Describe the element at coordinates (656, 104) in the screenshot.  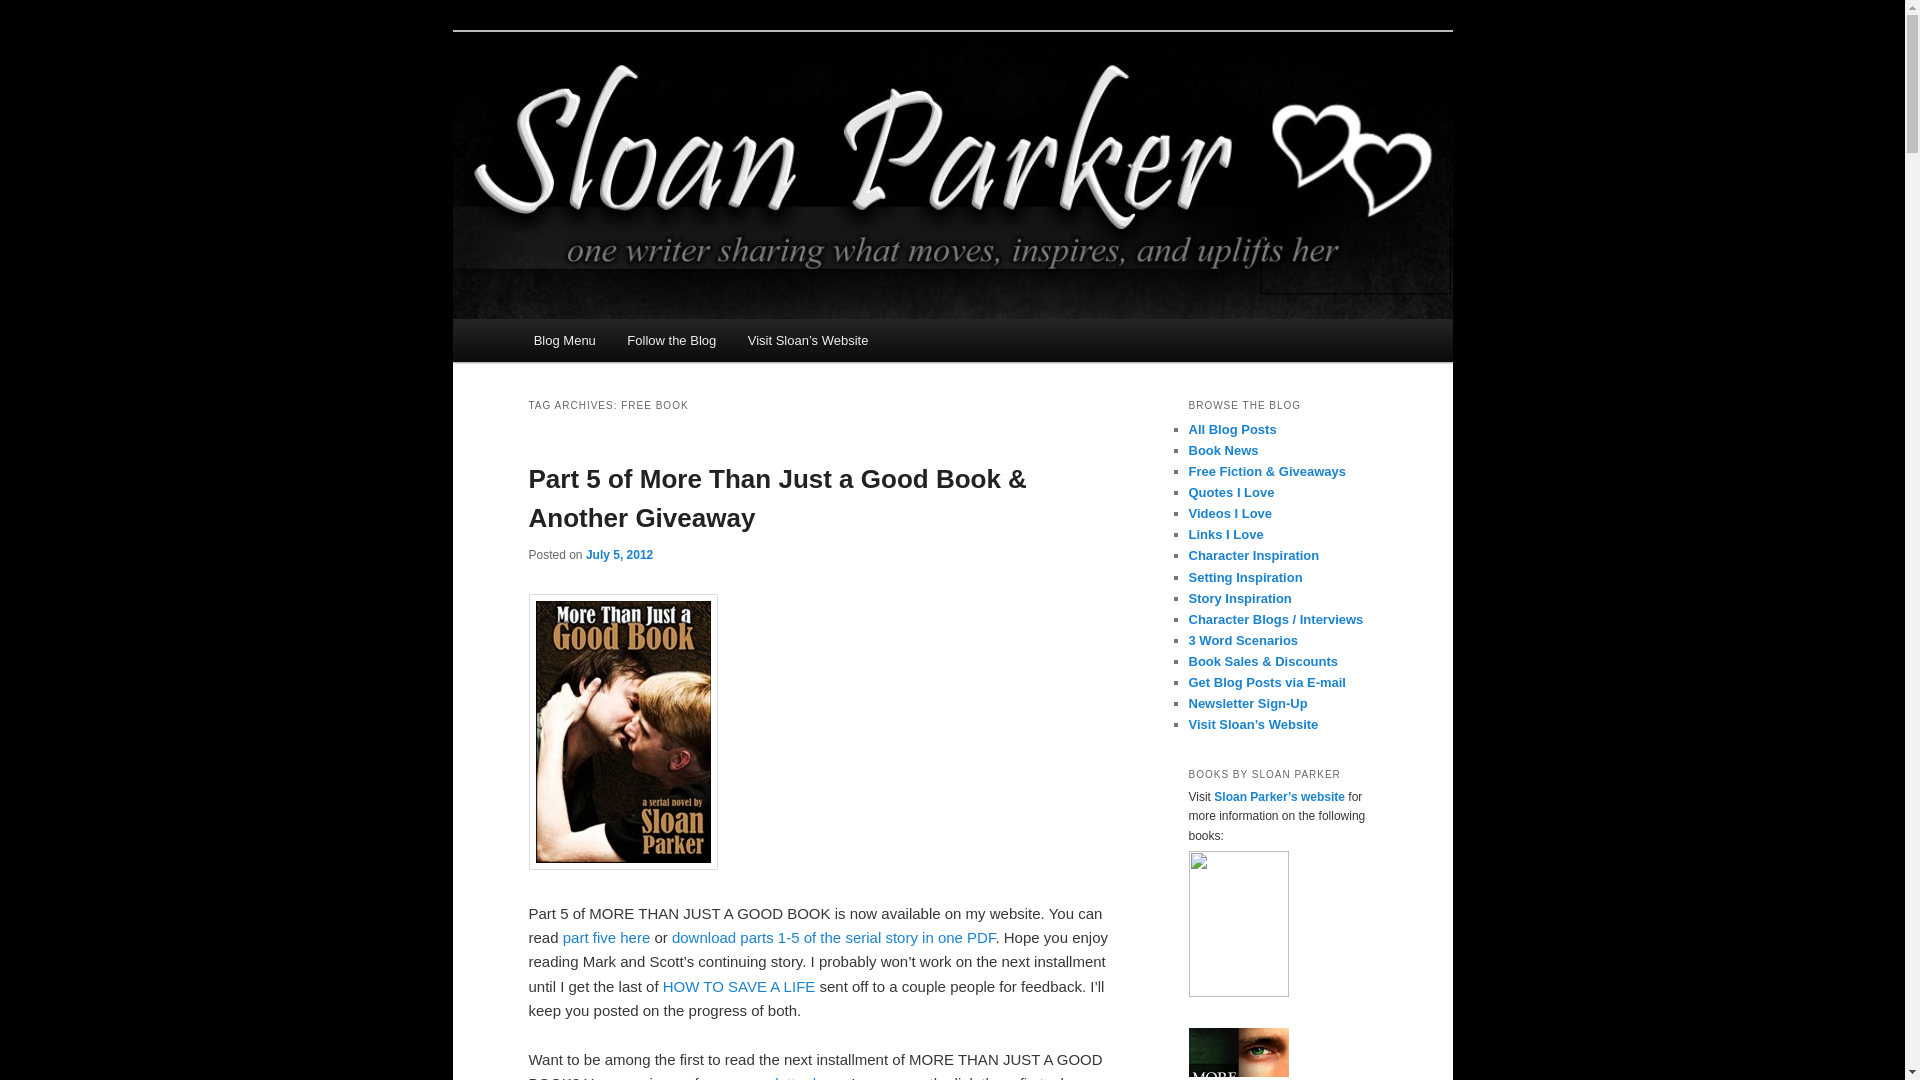
I see `Sloan Parker Blog` at that location.